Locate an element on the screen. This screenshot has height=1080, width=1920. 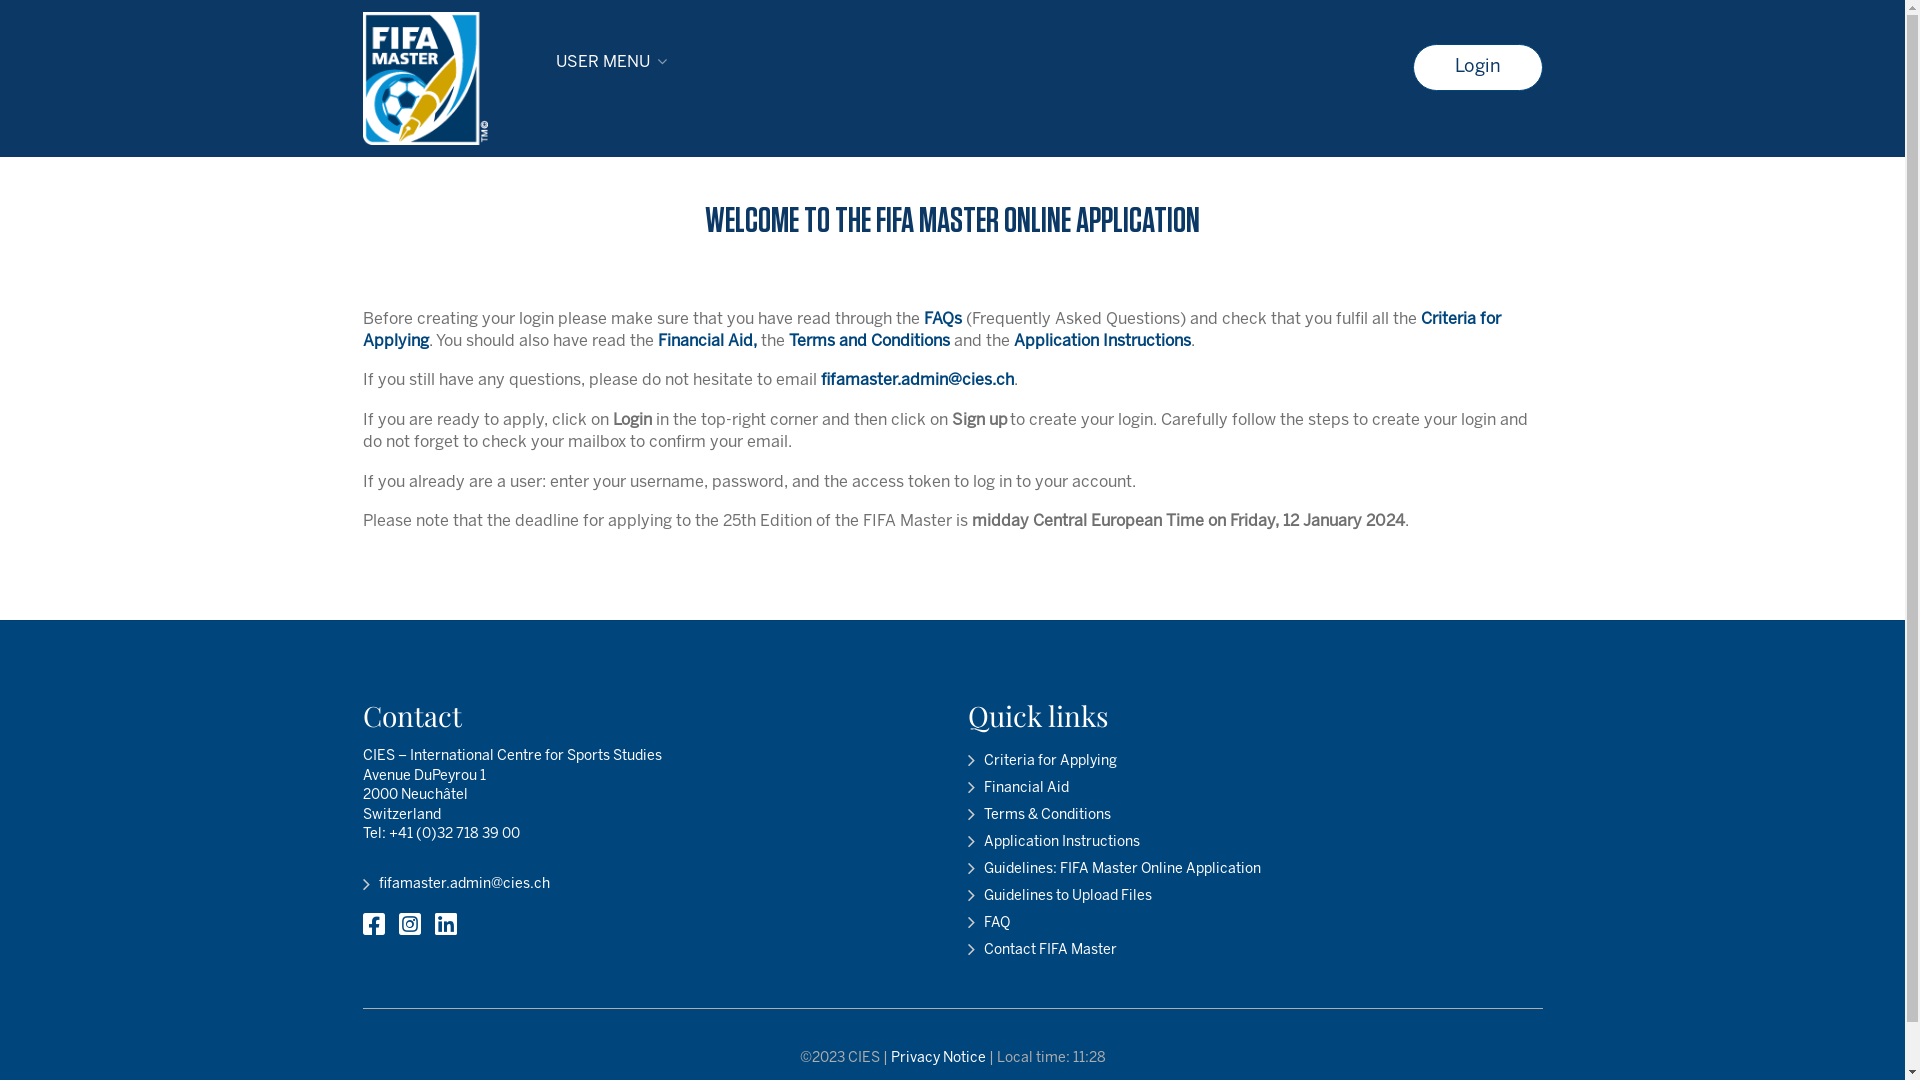
Financial Aid is located at coordinates (1018, 791).